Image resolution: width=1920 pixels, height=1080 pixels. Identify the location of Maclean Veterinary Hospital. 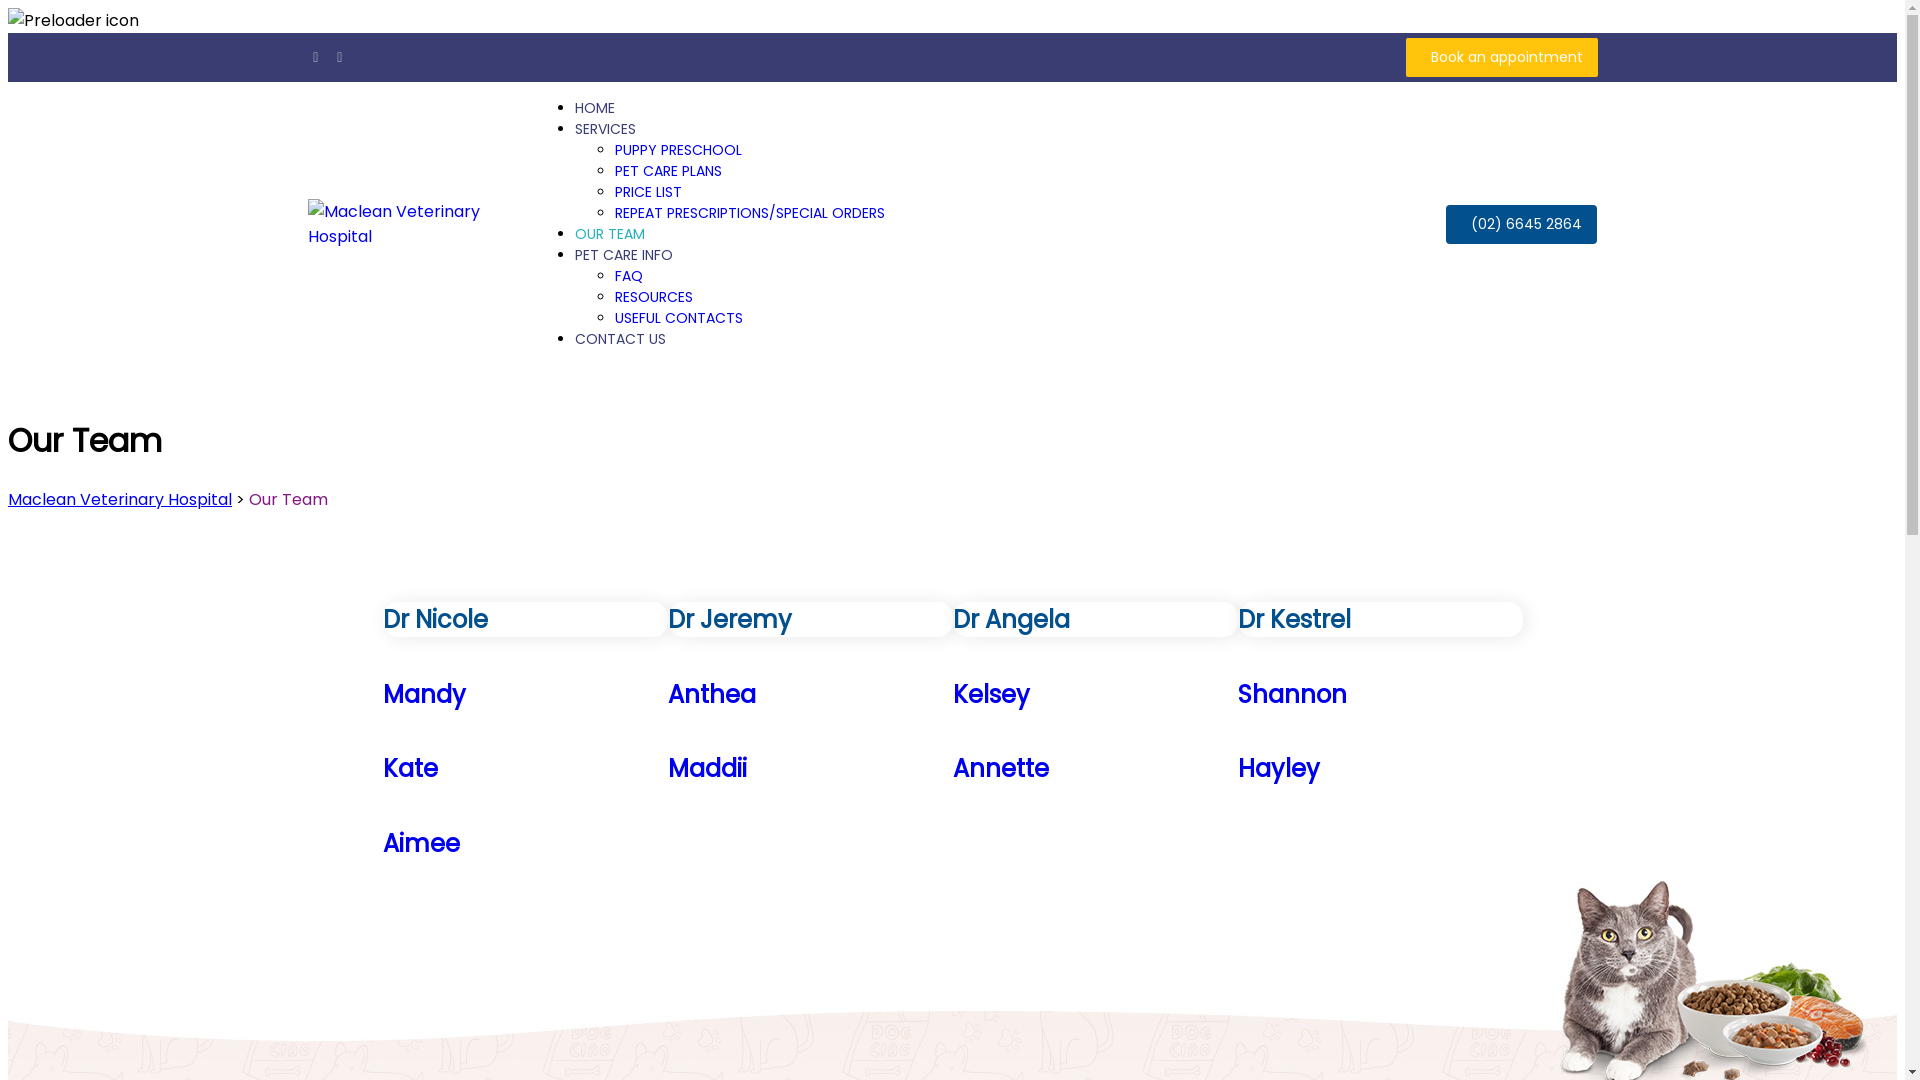
(120, 500).